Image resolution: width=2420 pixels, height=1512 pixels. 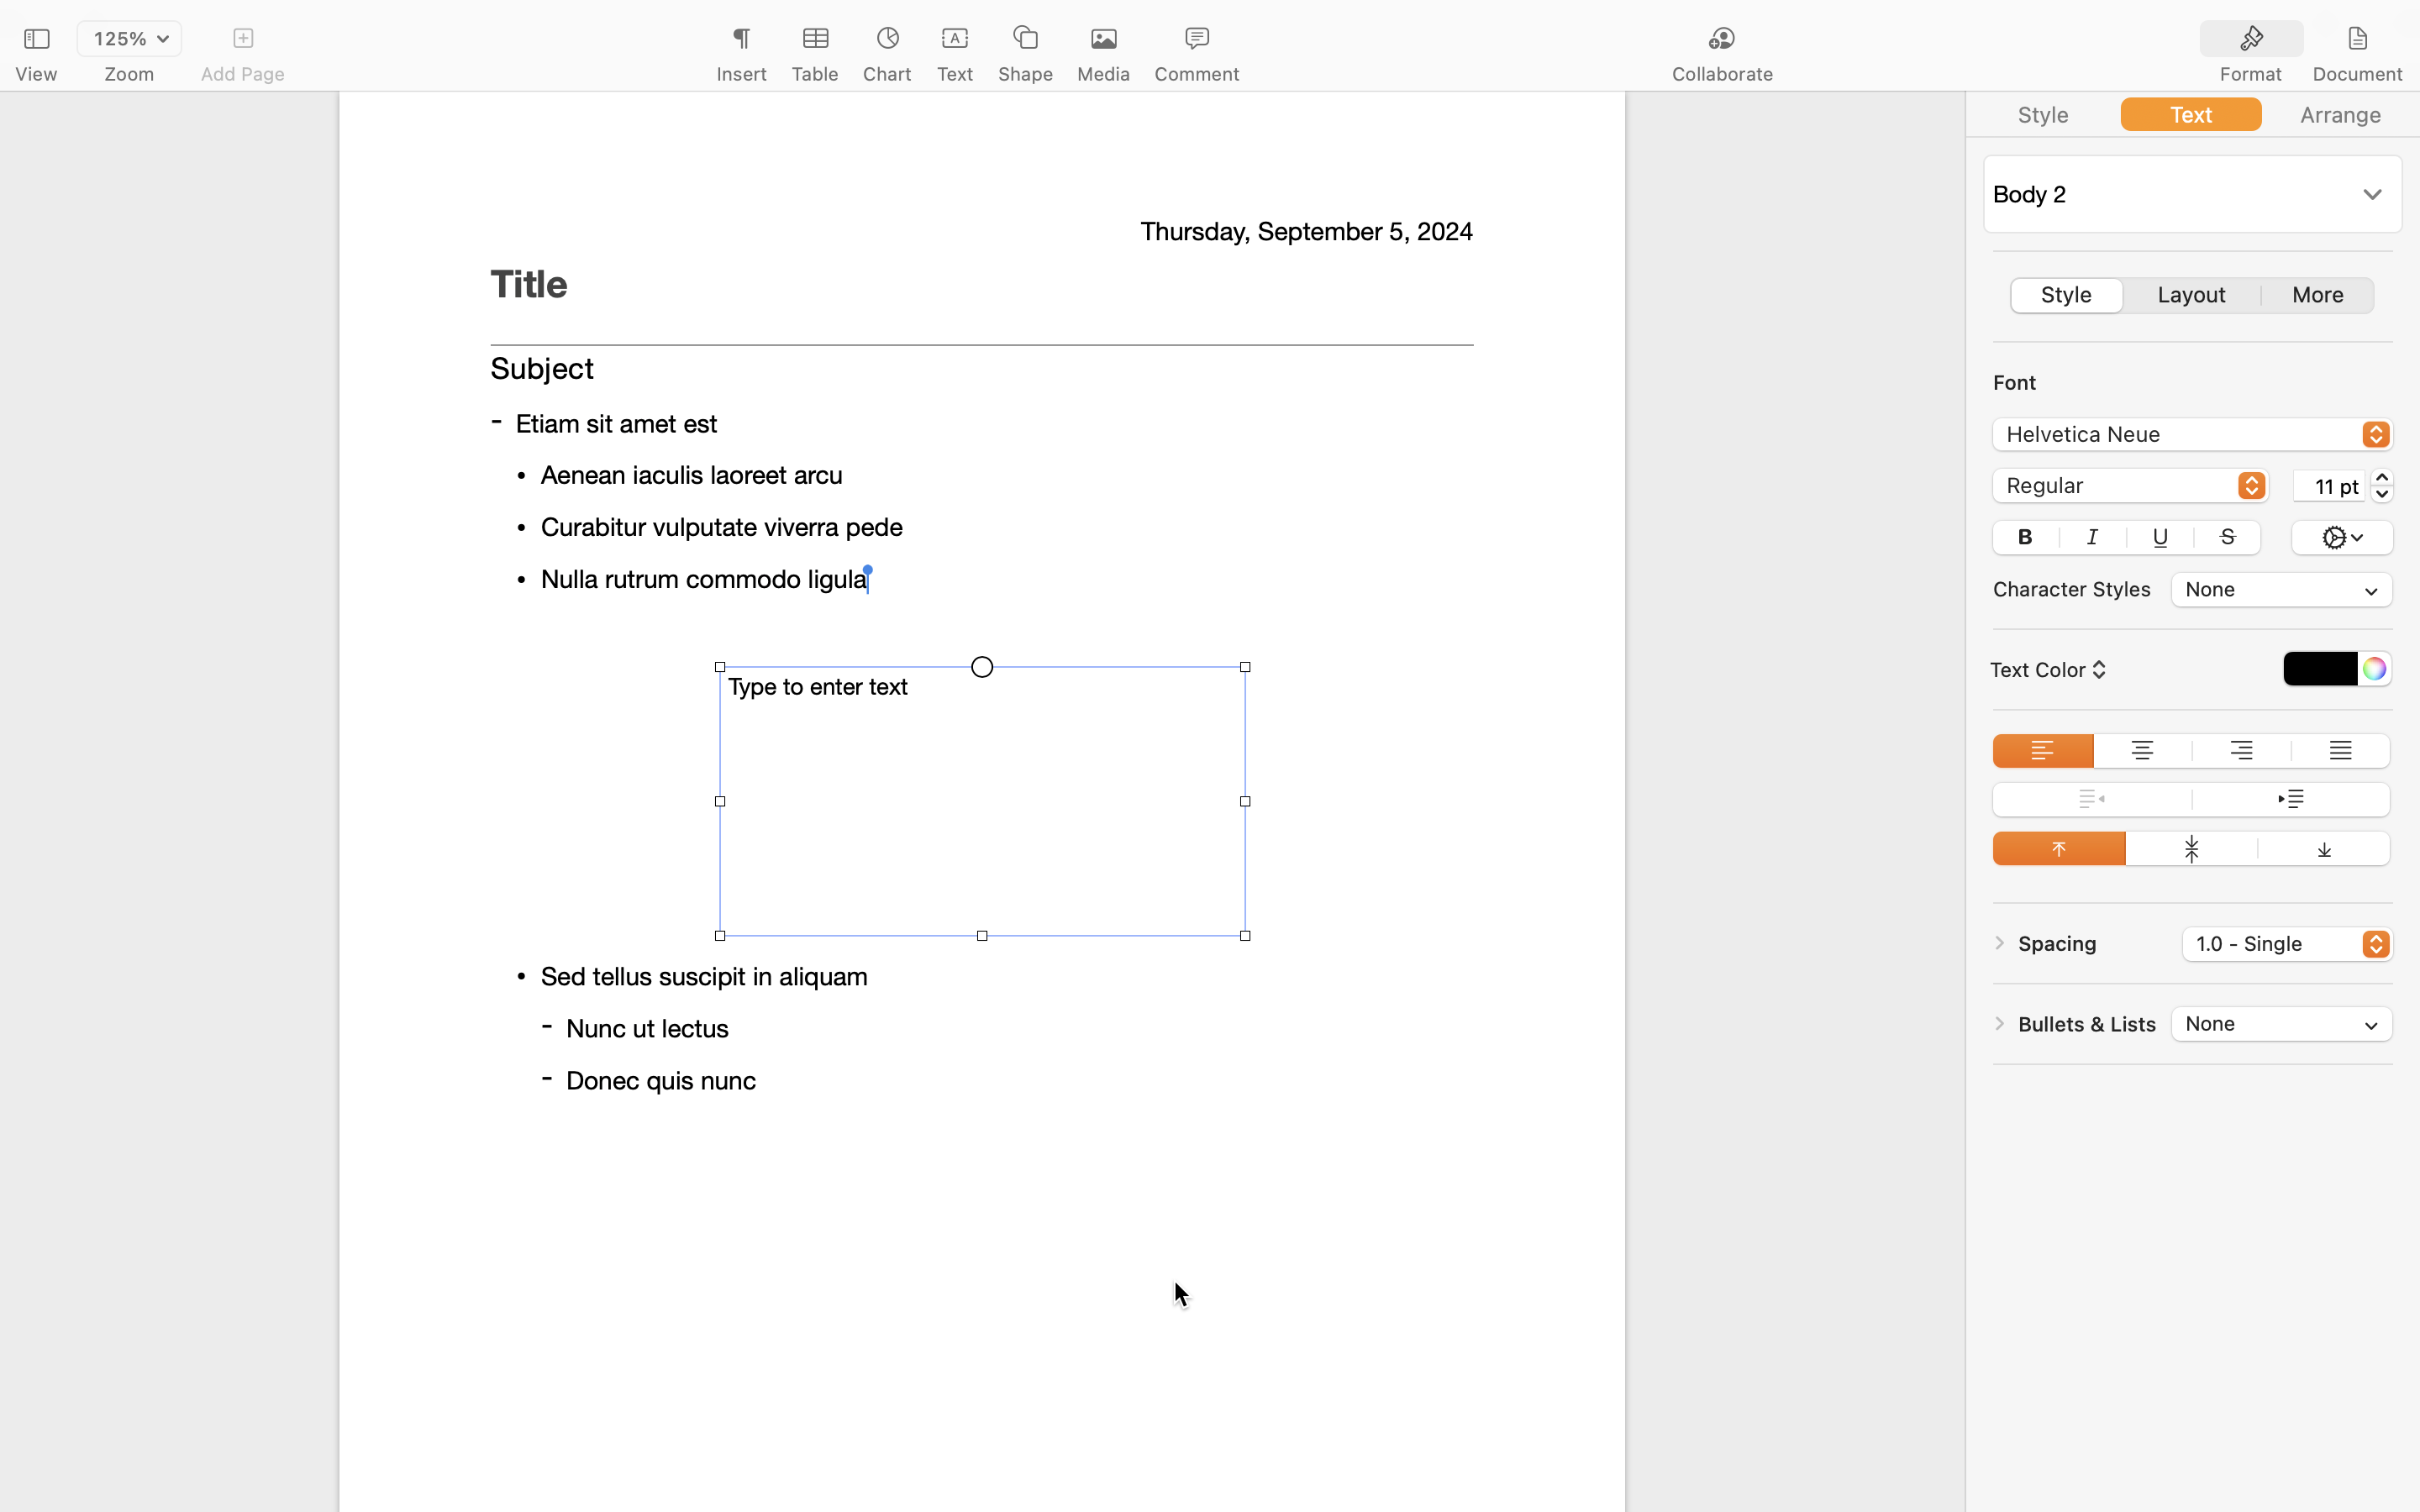 What do you see at coordinates (2087, 1024) in the screenshot?
I see `Bullets & Lists` at bounding box center [2087, 1024].